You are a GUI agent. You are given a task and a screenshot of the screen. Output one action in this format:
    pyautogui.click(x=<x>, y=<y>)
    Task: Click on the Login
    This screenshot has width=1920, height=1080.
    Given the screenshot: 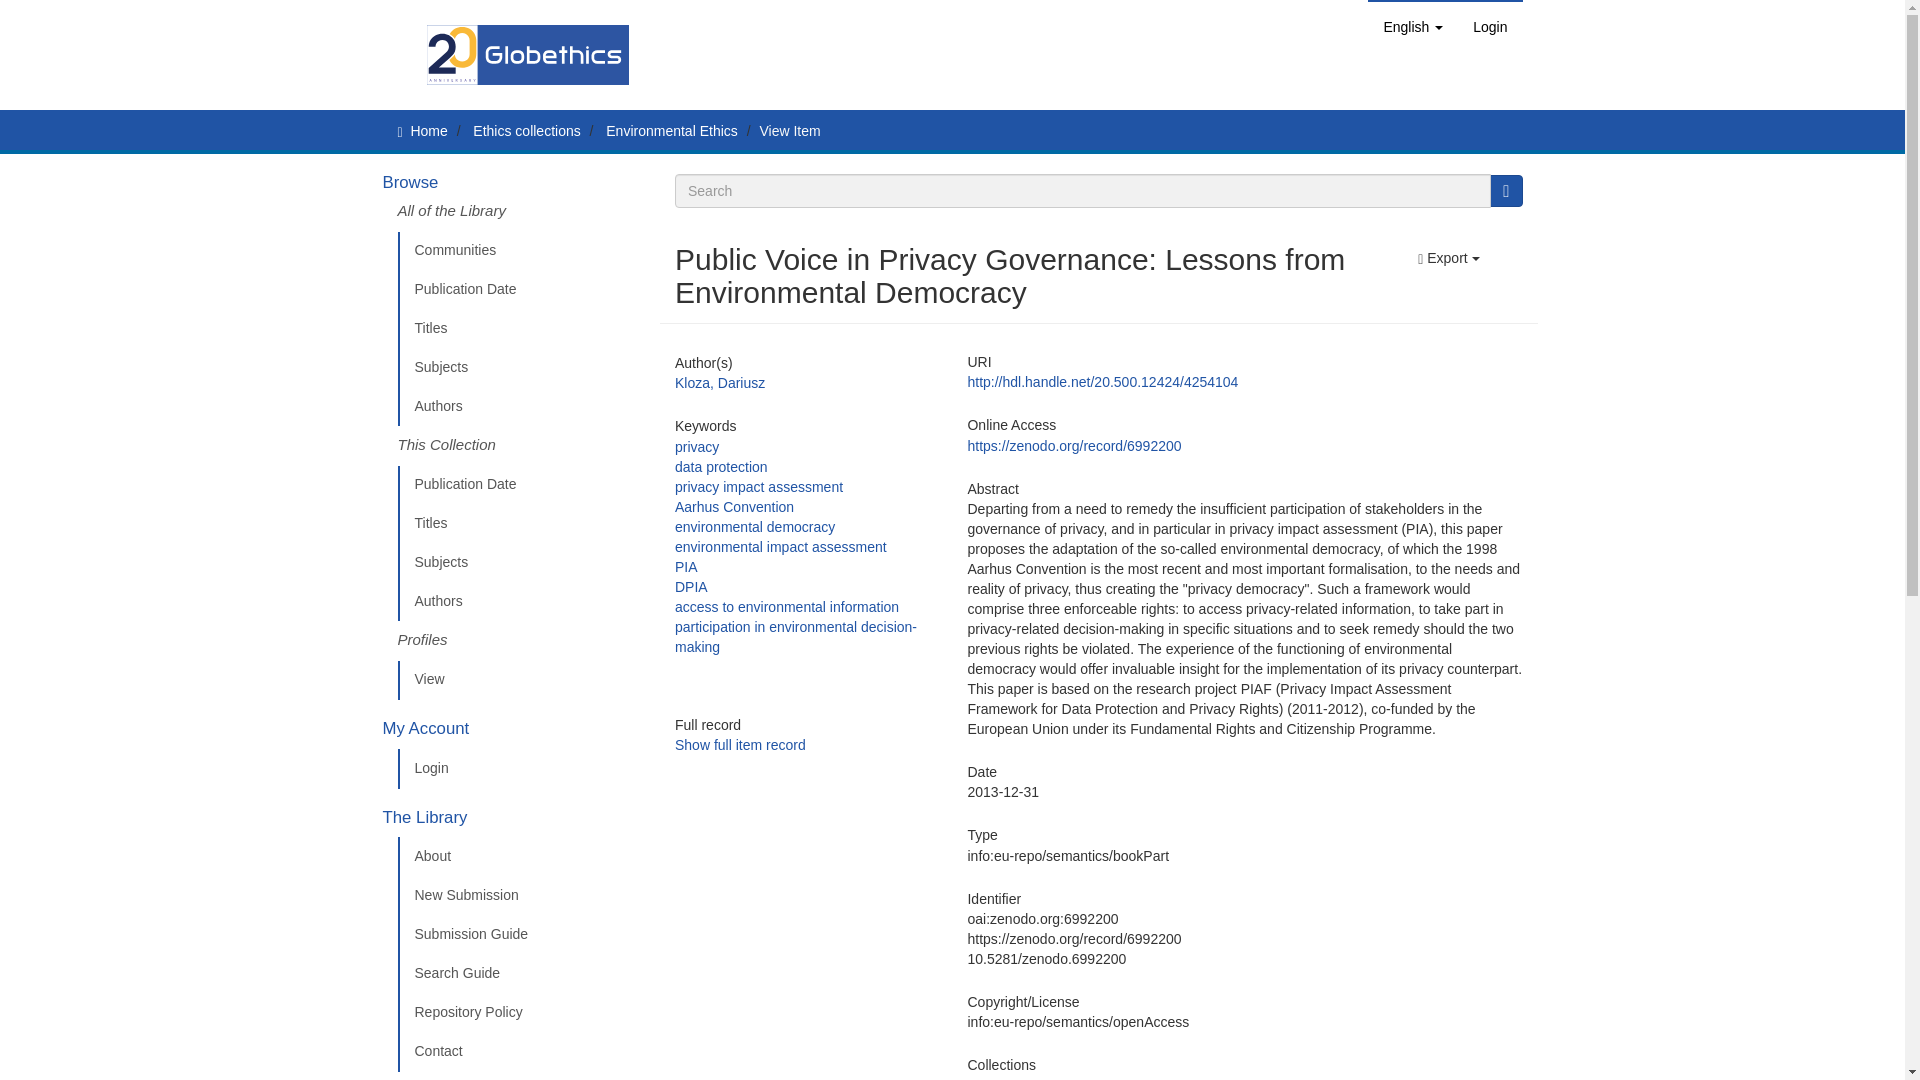 What is the action you would take?
    pyautogui.click(x=1490, y=26)
    